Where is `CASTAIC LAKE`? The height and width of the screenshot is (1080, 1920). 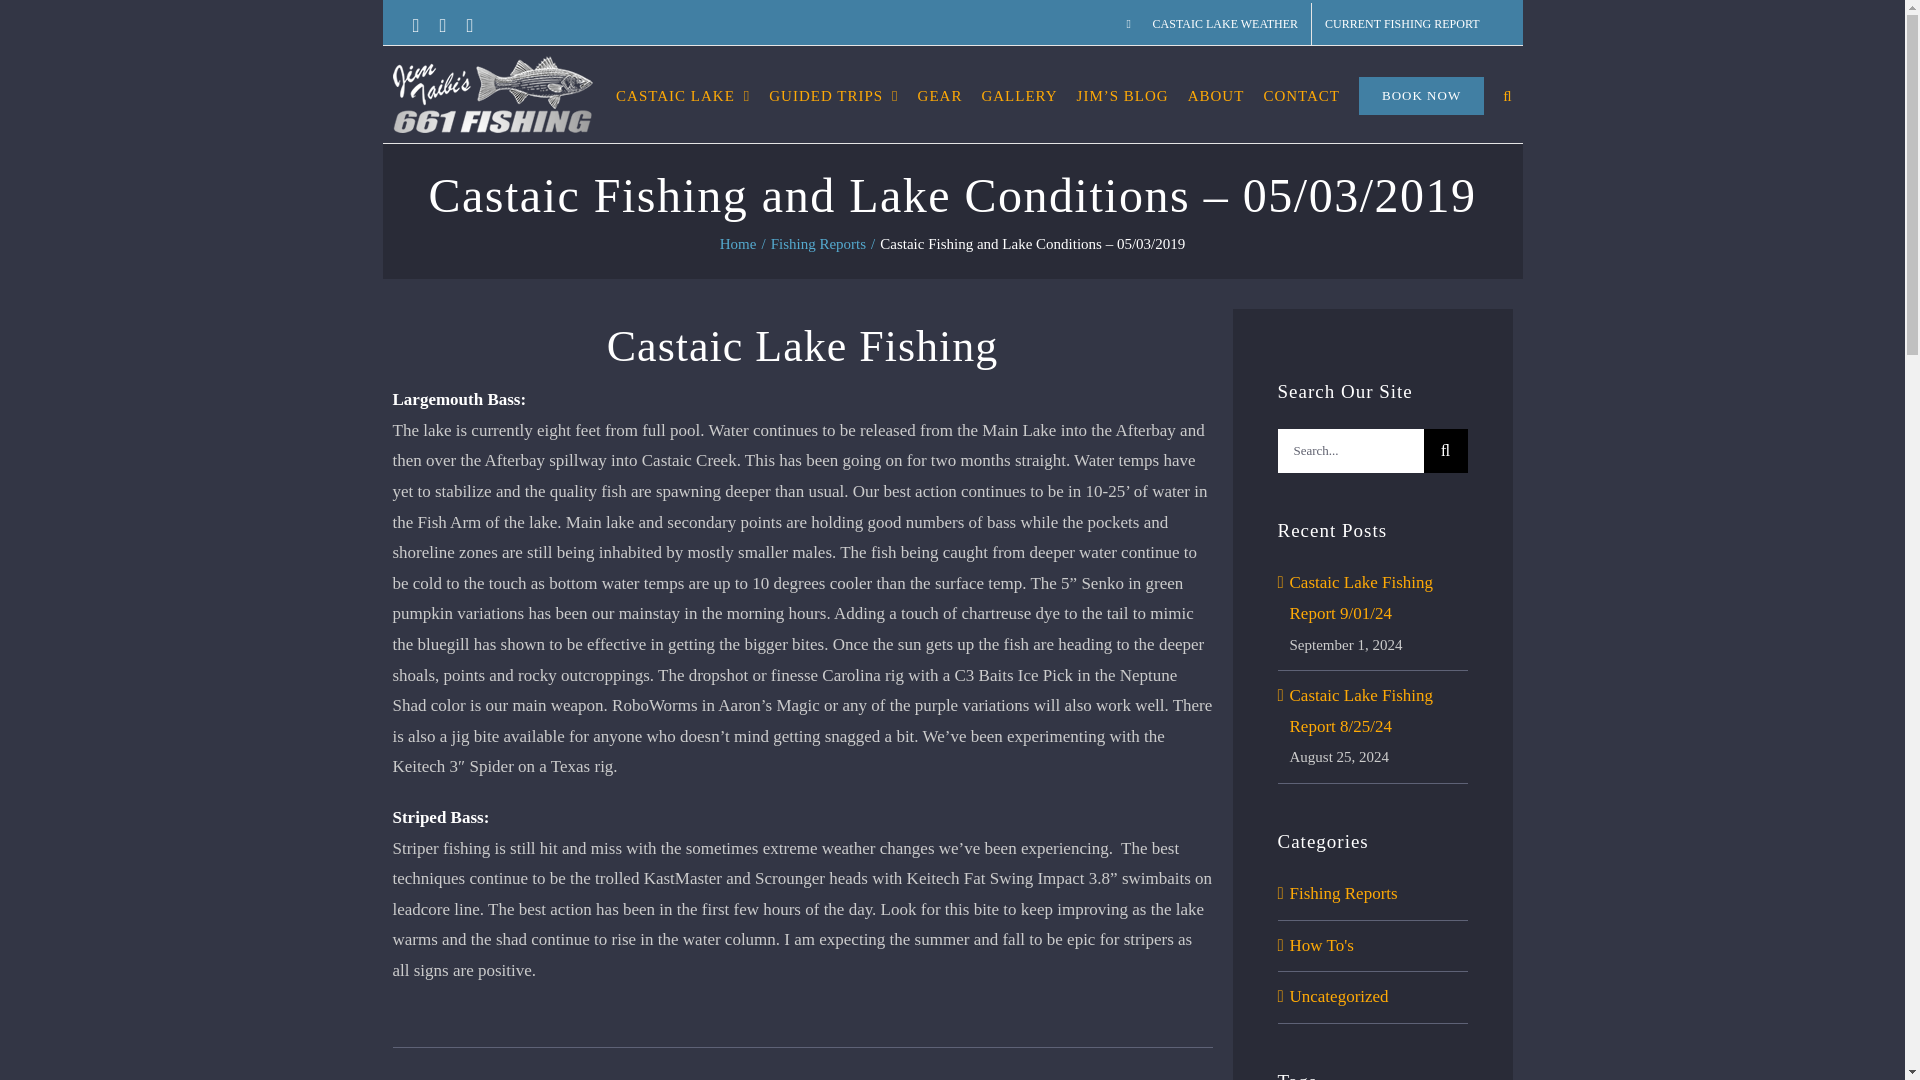 CASTAIC LAKE is located at coordinates (683, 94).